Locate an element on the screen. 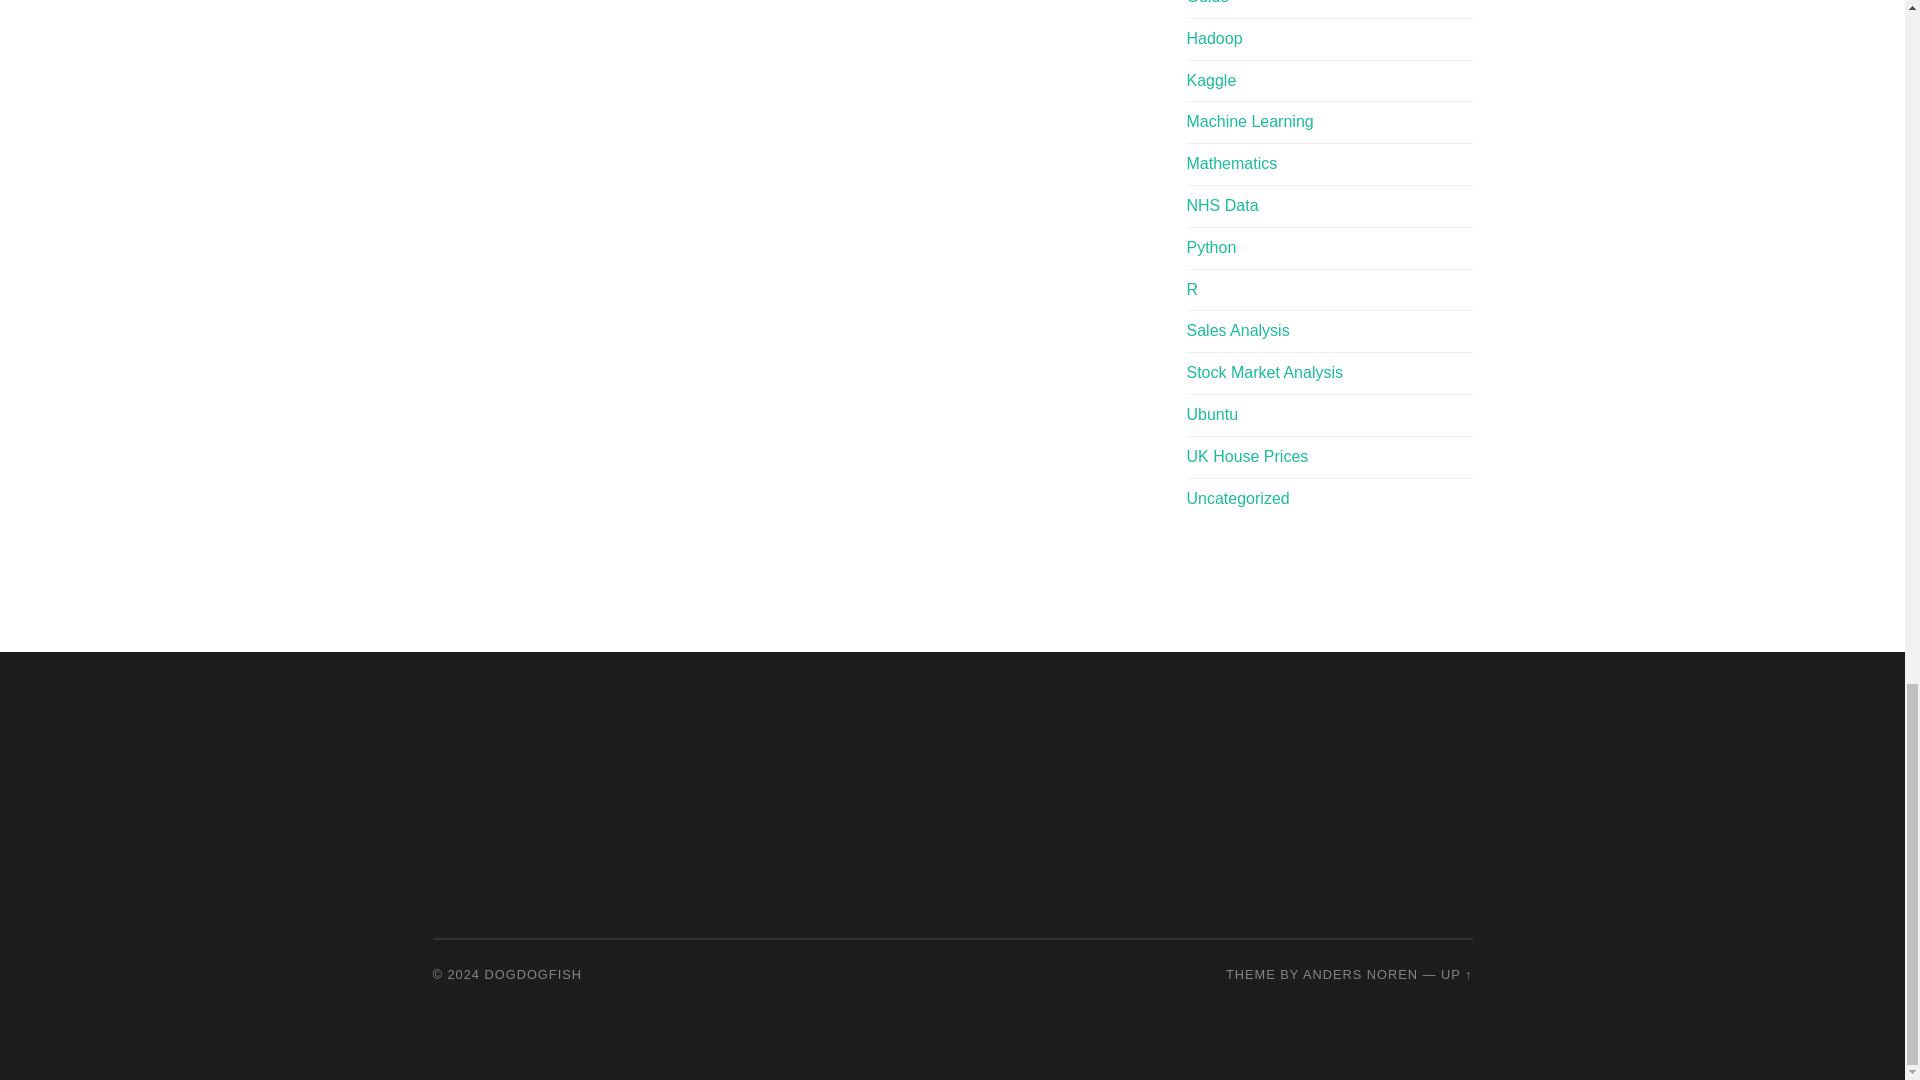 Image resolution: width=1920 pixels, height=1080 pixels. NHS Data is located at coordinates (1222, 204).